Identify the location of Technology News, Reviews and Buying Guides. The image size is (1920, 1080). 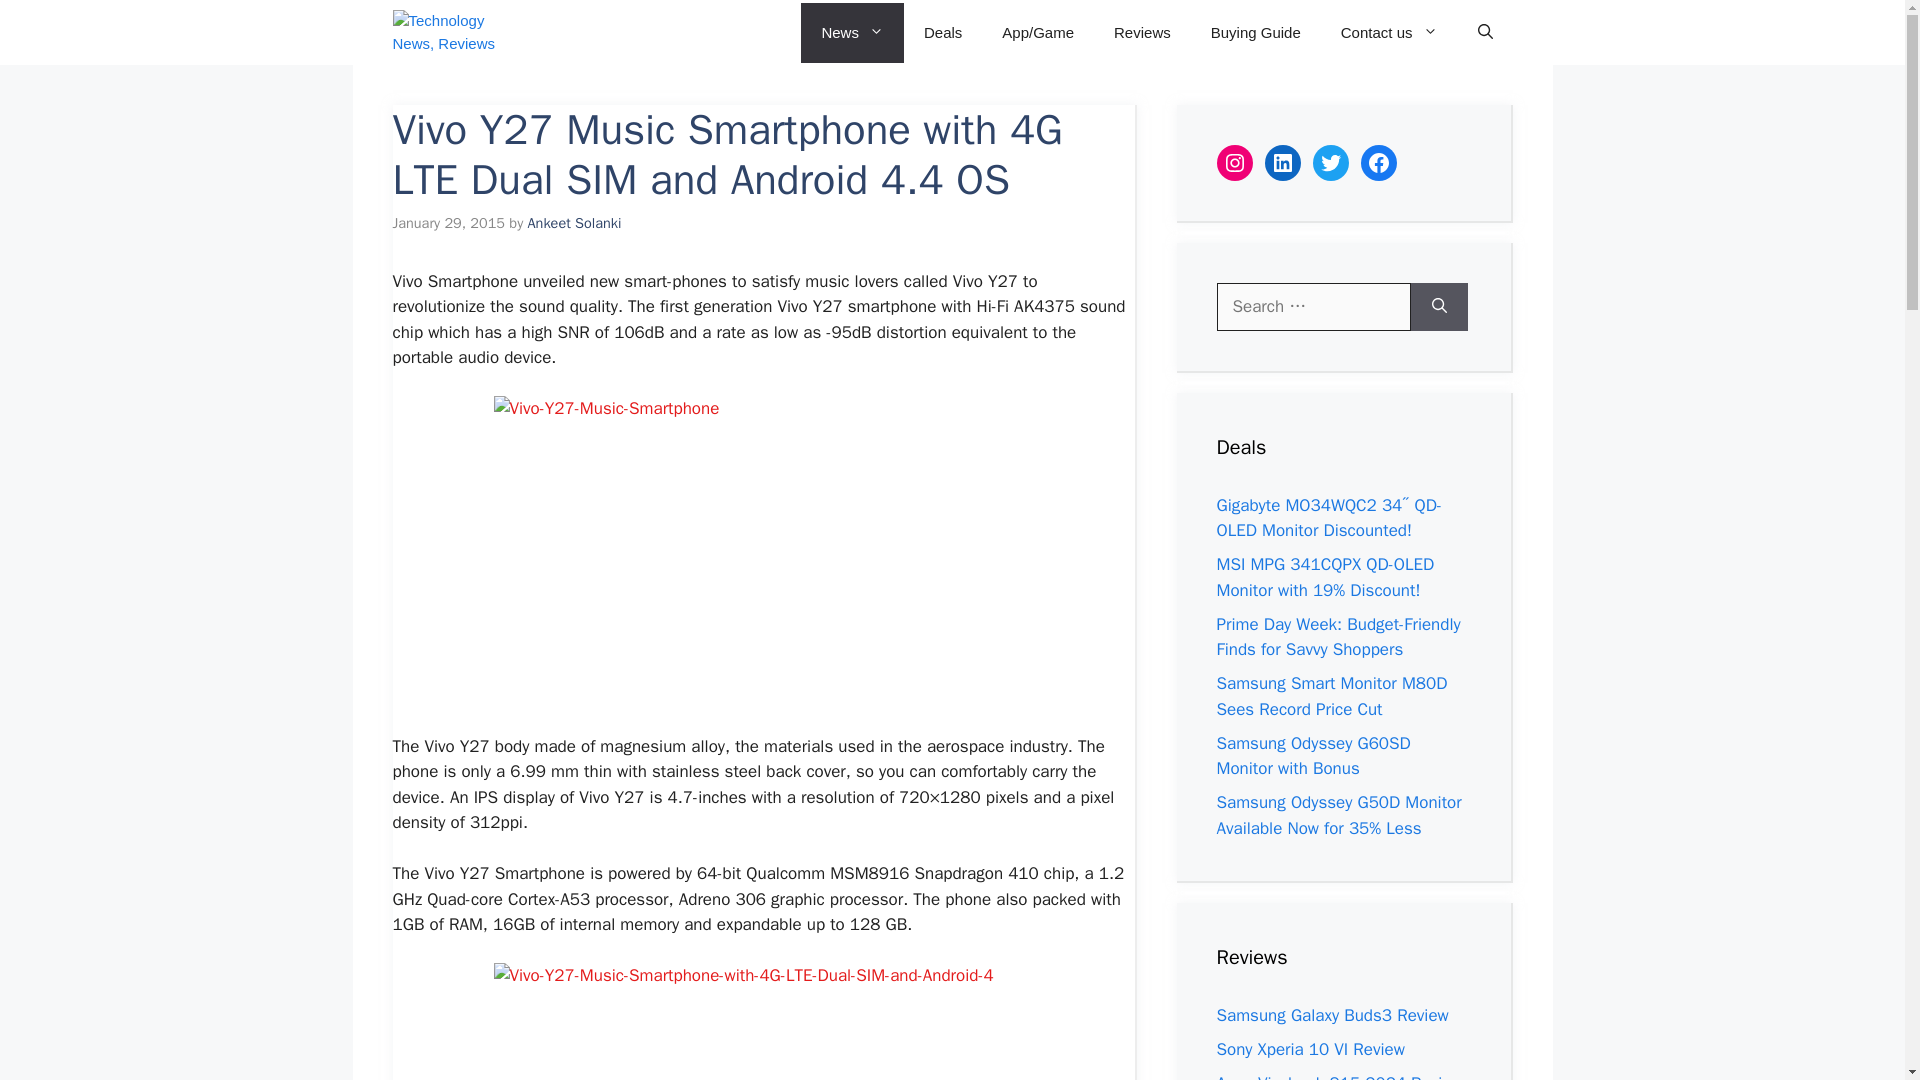
(454, 32).